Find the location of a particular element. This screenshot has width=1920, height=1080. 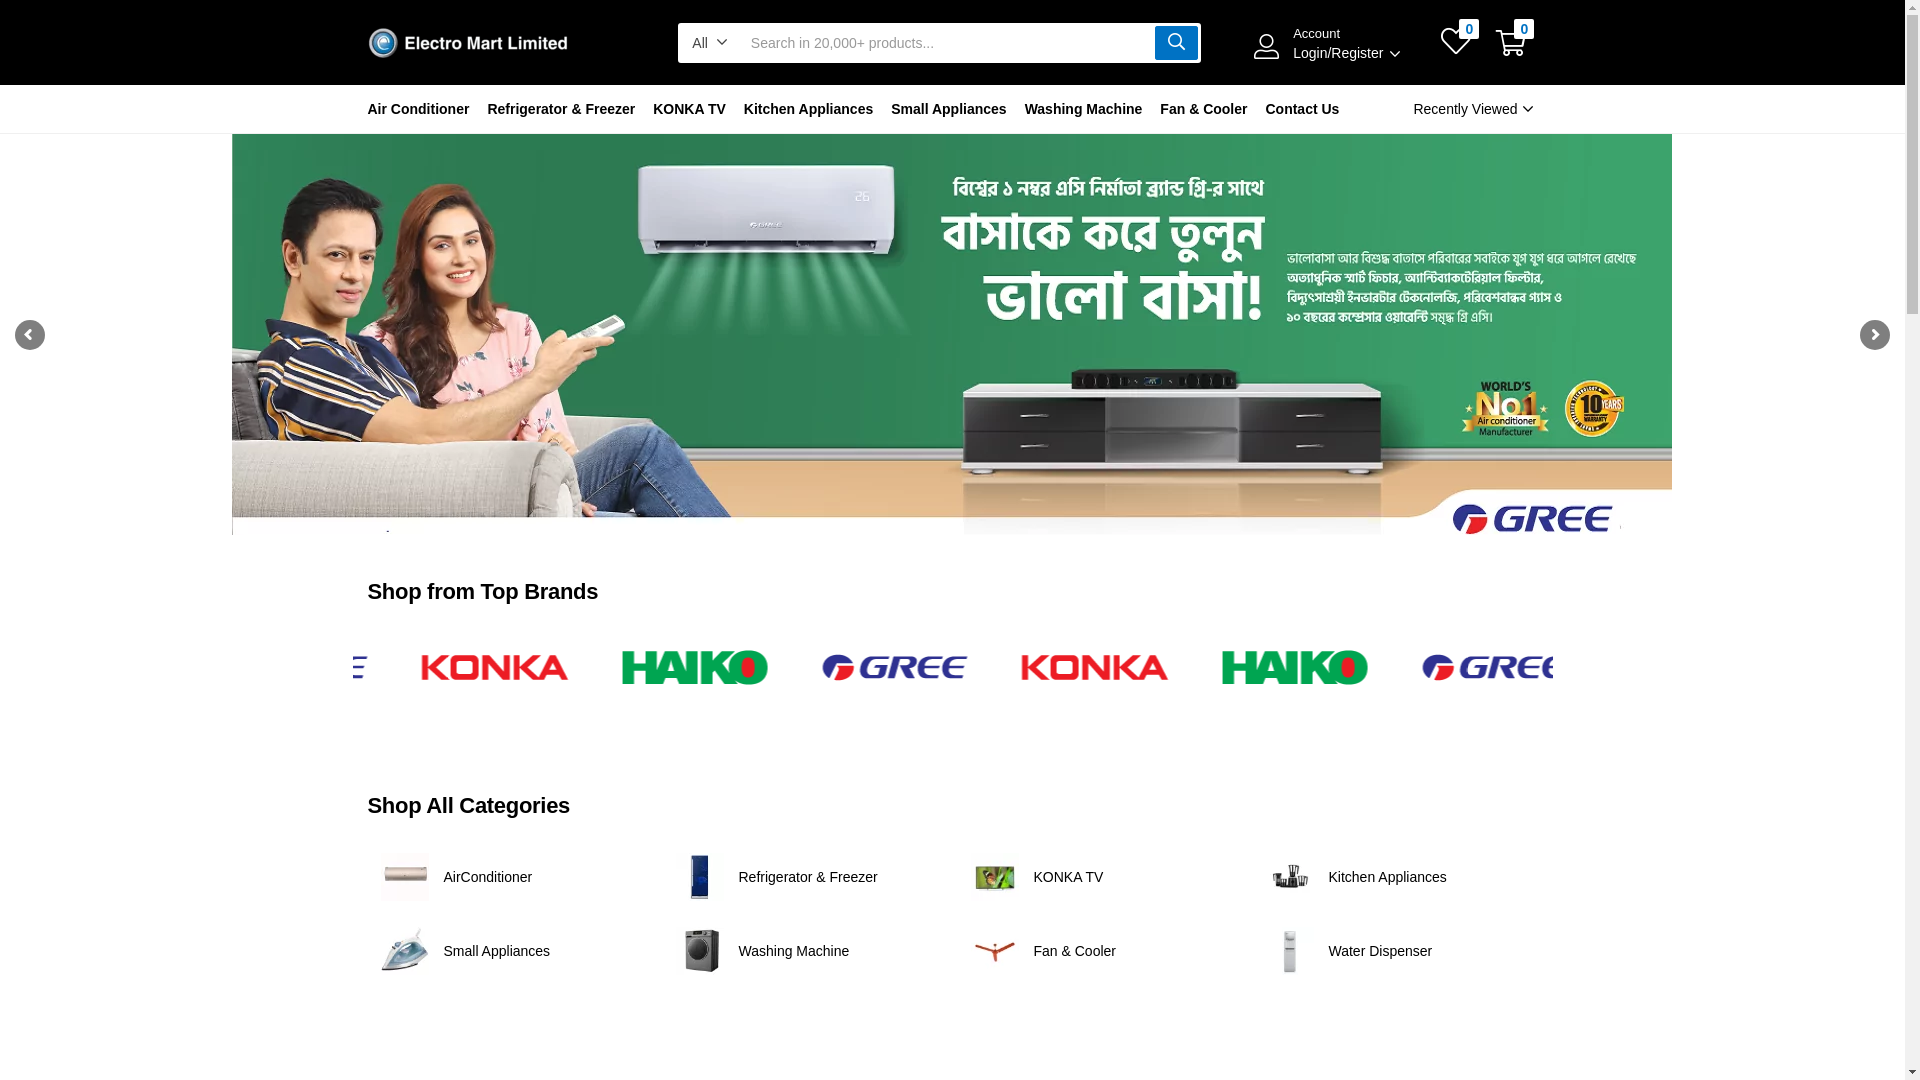

Water Dispenser is located at coordinates (1380, 951).